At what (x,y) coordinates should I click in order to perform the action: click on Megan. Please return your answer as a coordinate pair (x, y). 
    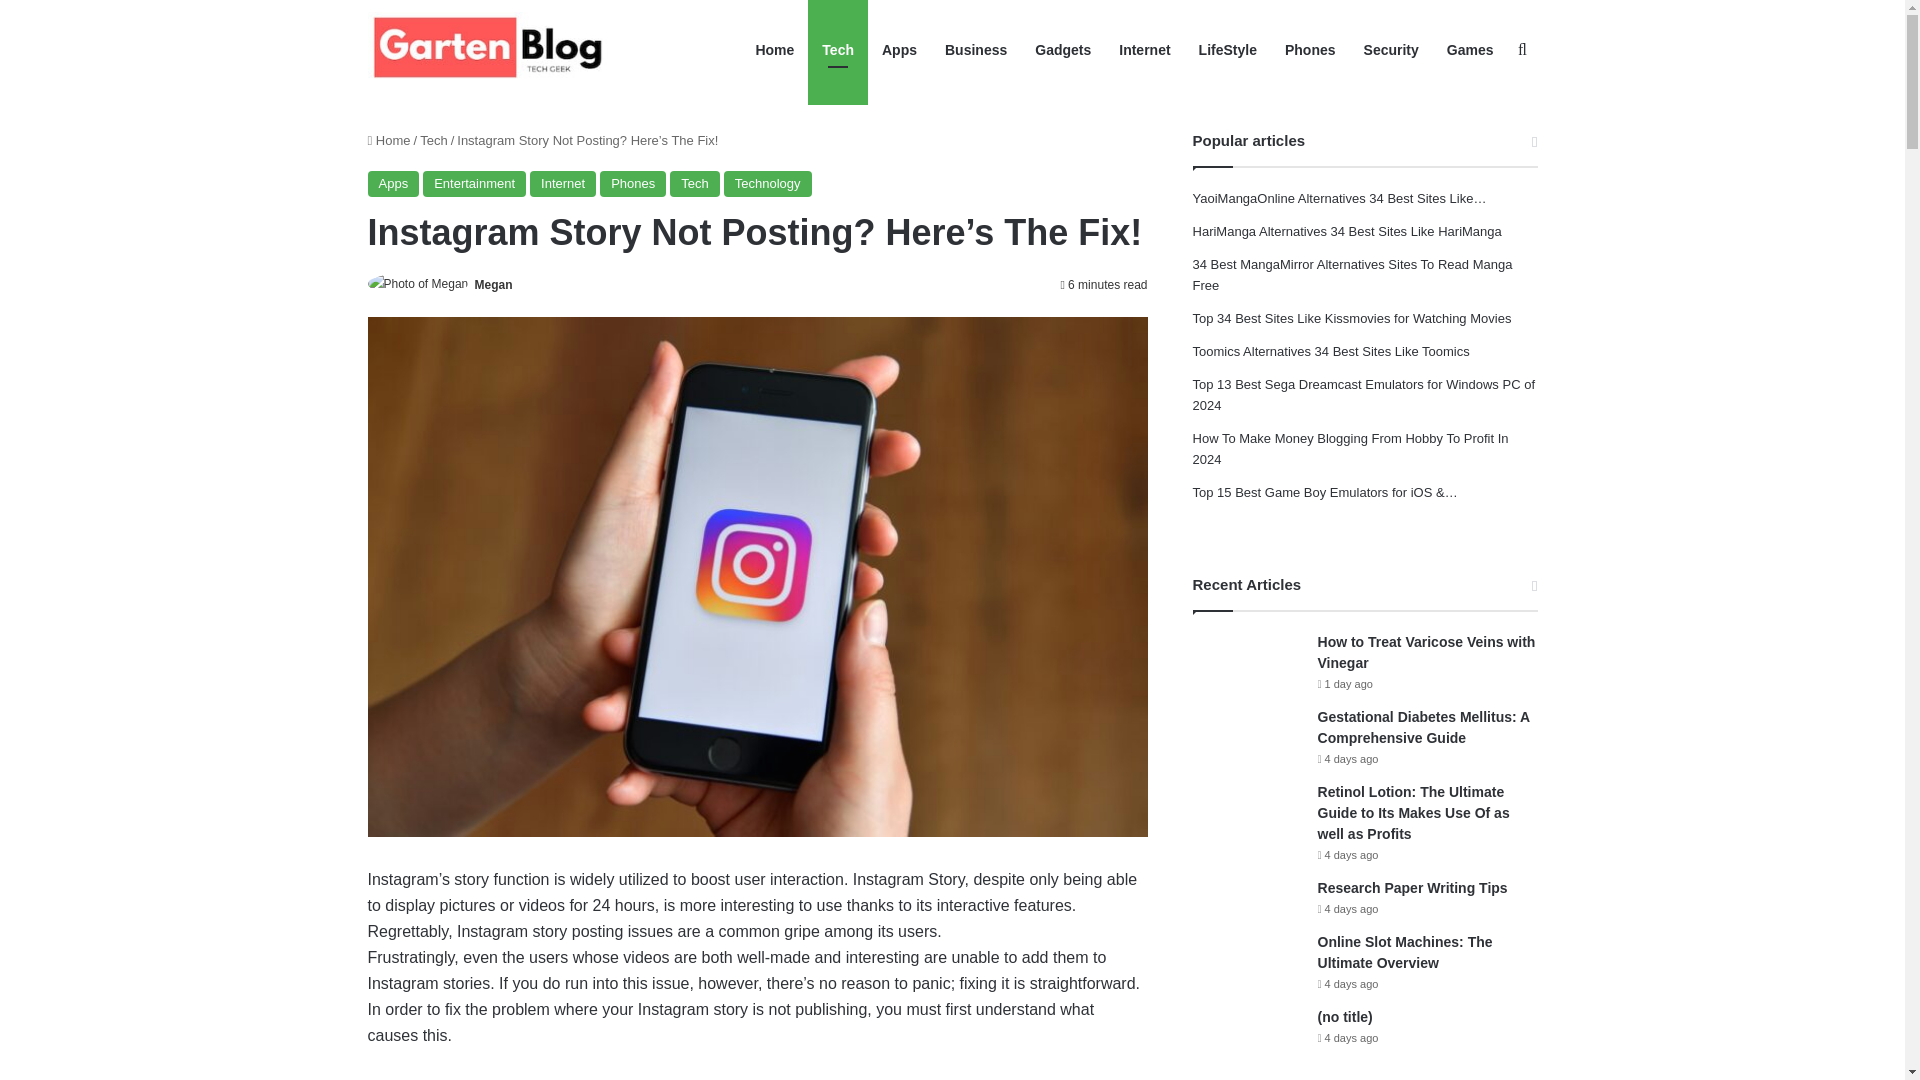
    Looking at the image, I should click on (493, 284).